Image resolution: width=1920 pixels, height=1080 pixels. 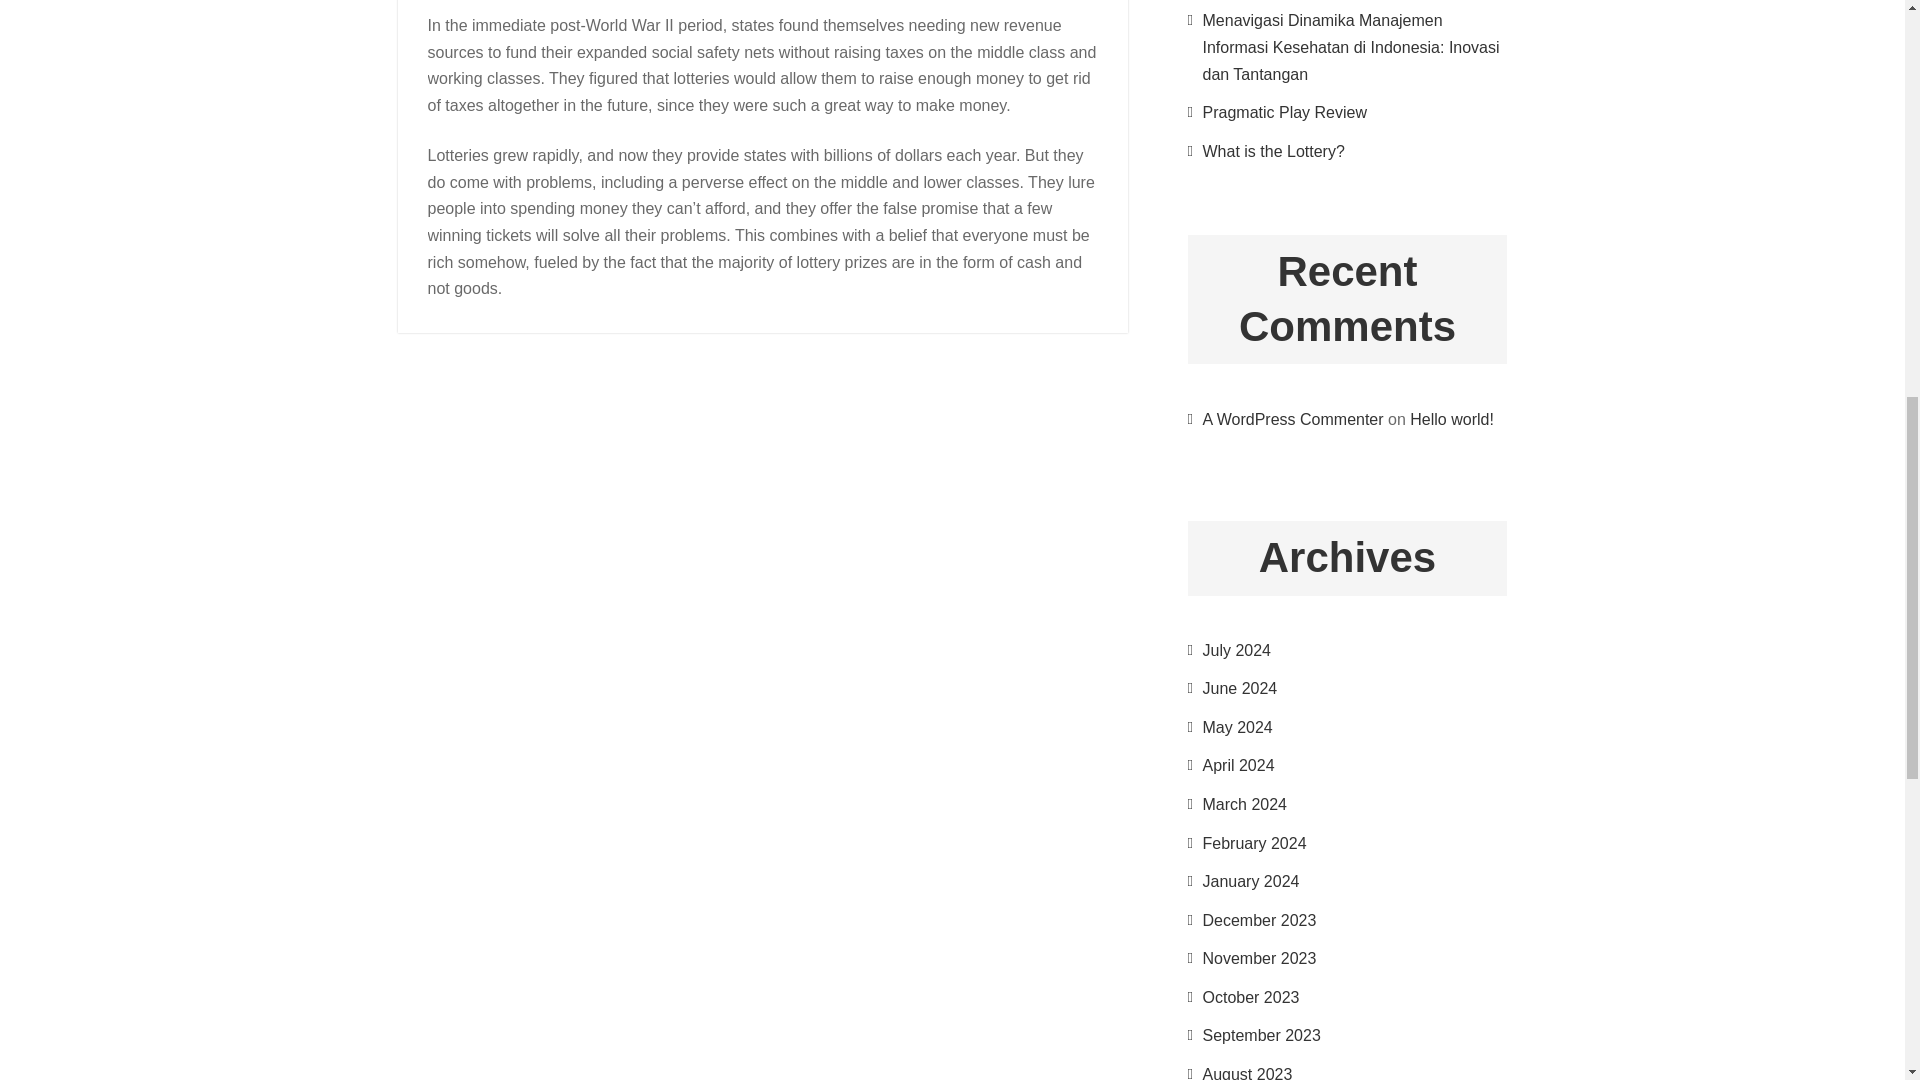 What do you see at coordinates (1244, 804) in the screenshot?
I see `March 2024` at bounding box center [1244, 804].